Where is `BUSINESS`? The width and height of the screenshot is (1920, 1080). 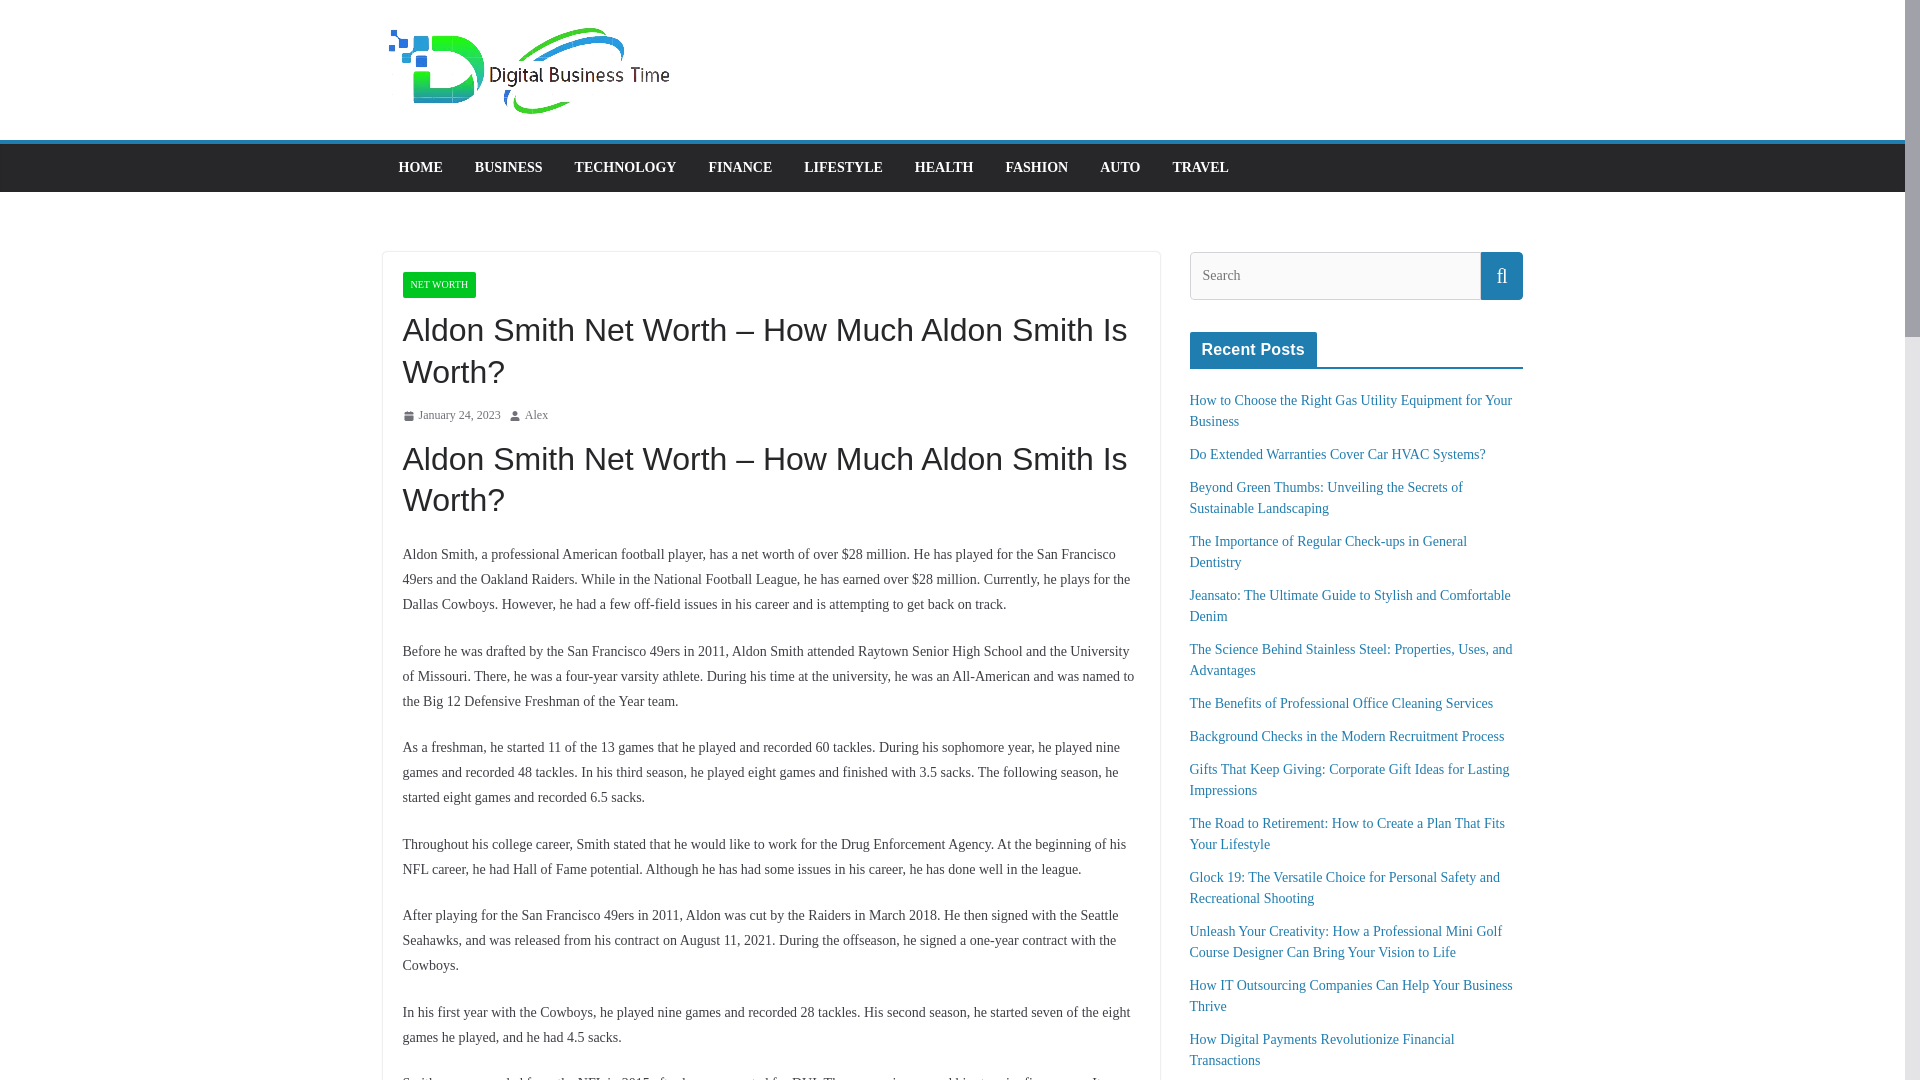
BUSINESS is located at coordinates (508, 168).